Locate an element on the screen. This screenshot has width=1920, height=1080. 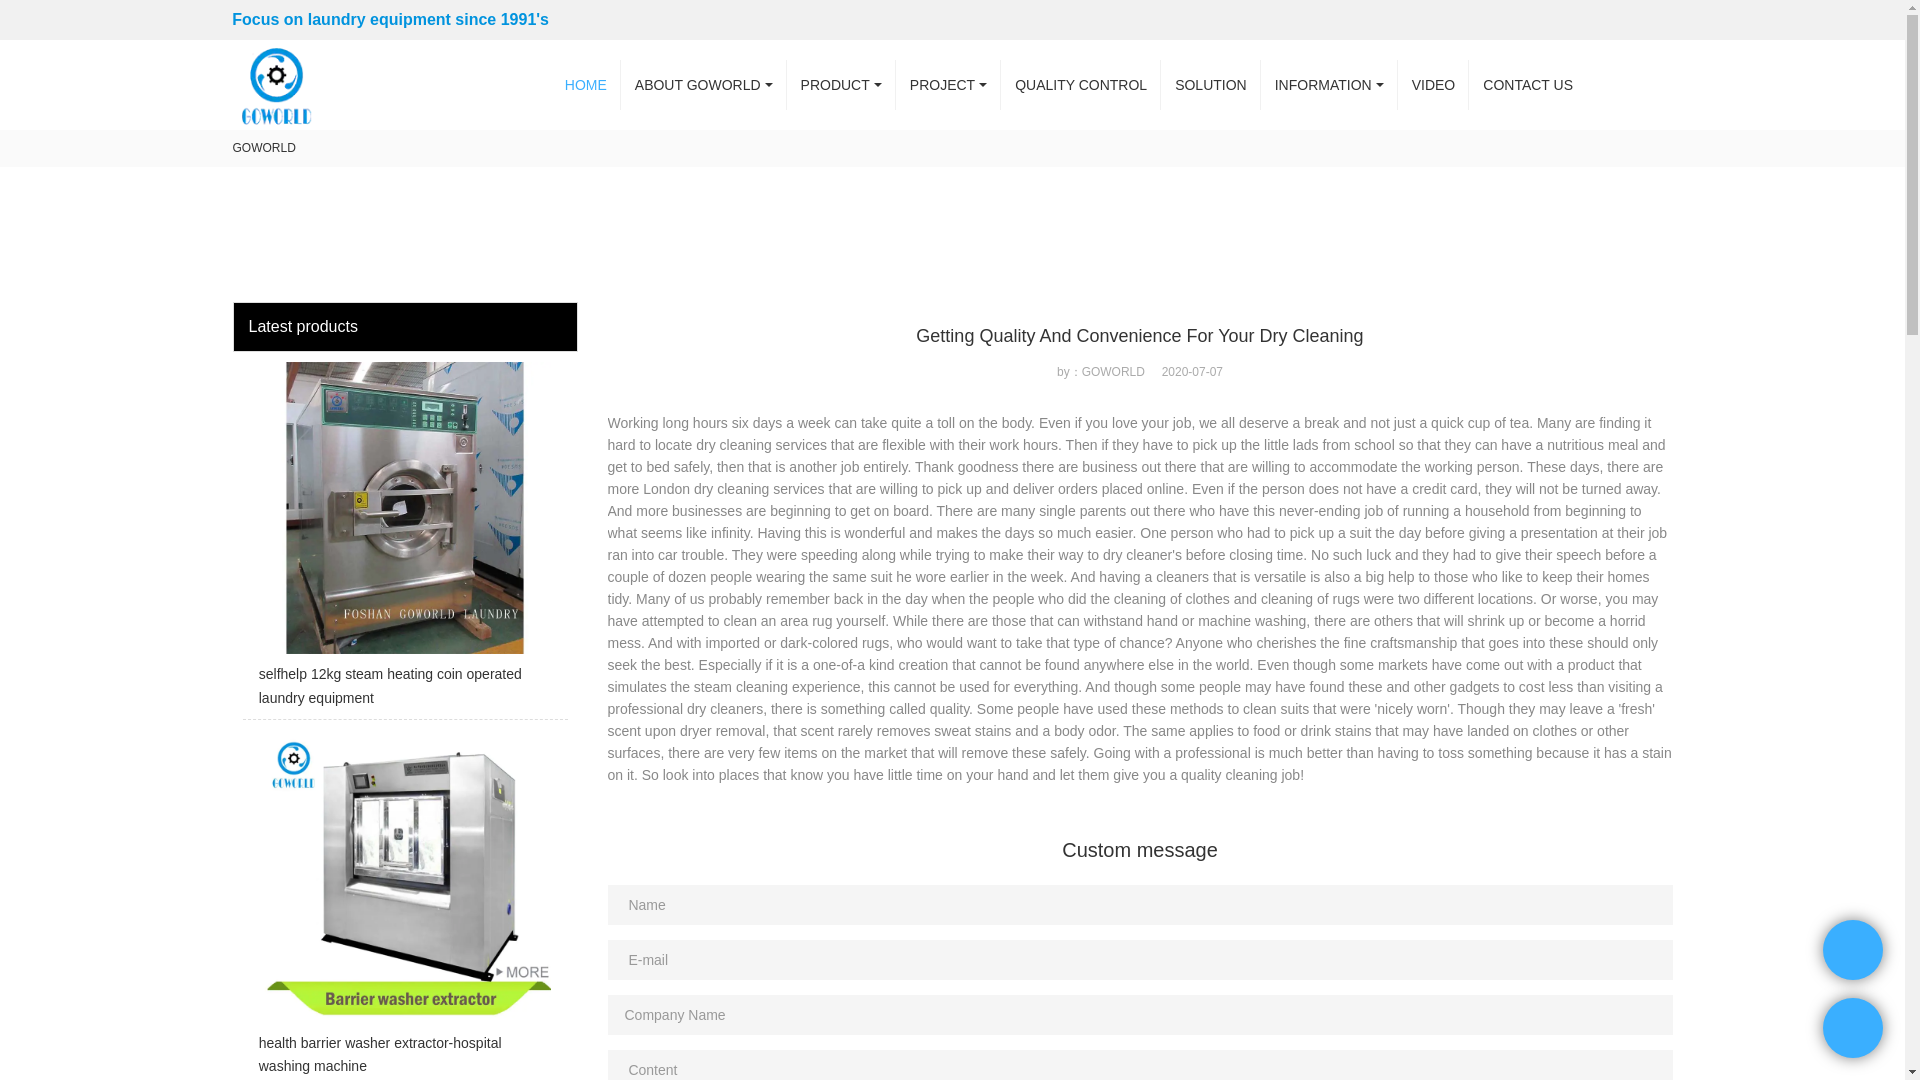
CONTACT US is located at coordinates (1528, 84).